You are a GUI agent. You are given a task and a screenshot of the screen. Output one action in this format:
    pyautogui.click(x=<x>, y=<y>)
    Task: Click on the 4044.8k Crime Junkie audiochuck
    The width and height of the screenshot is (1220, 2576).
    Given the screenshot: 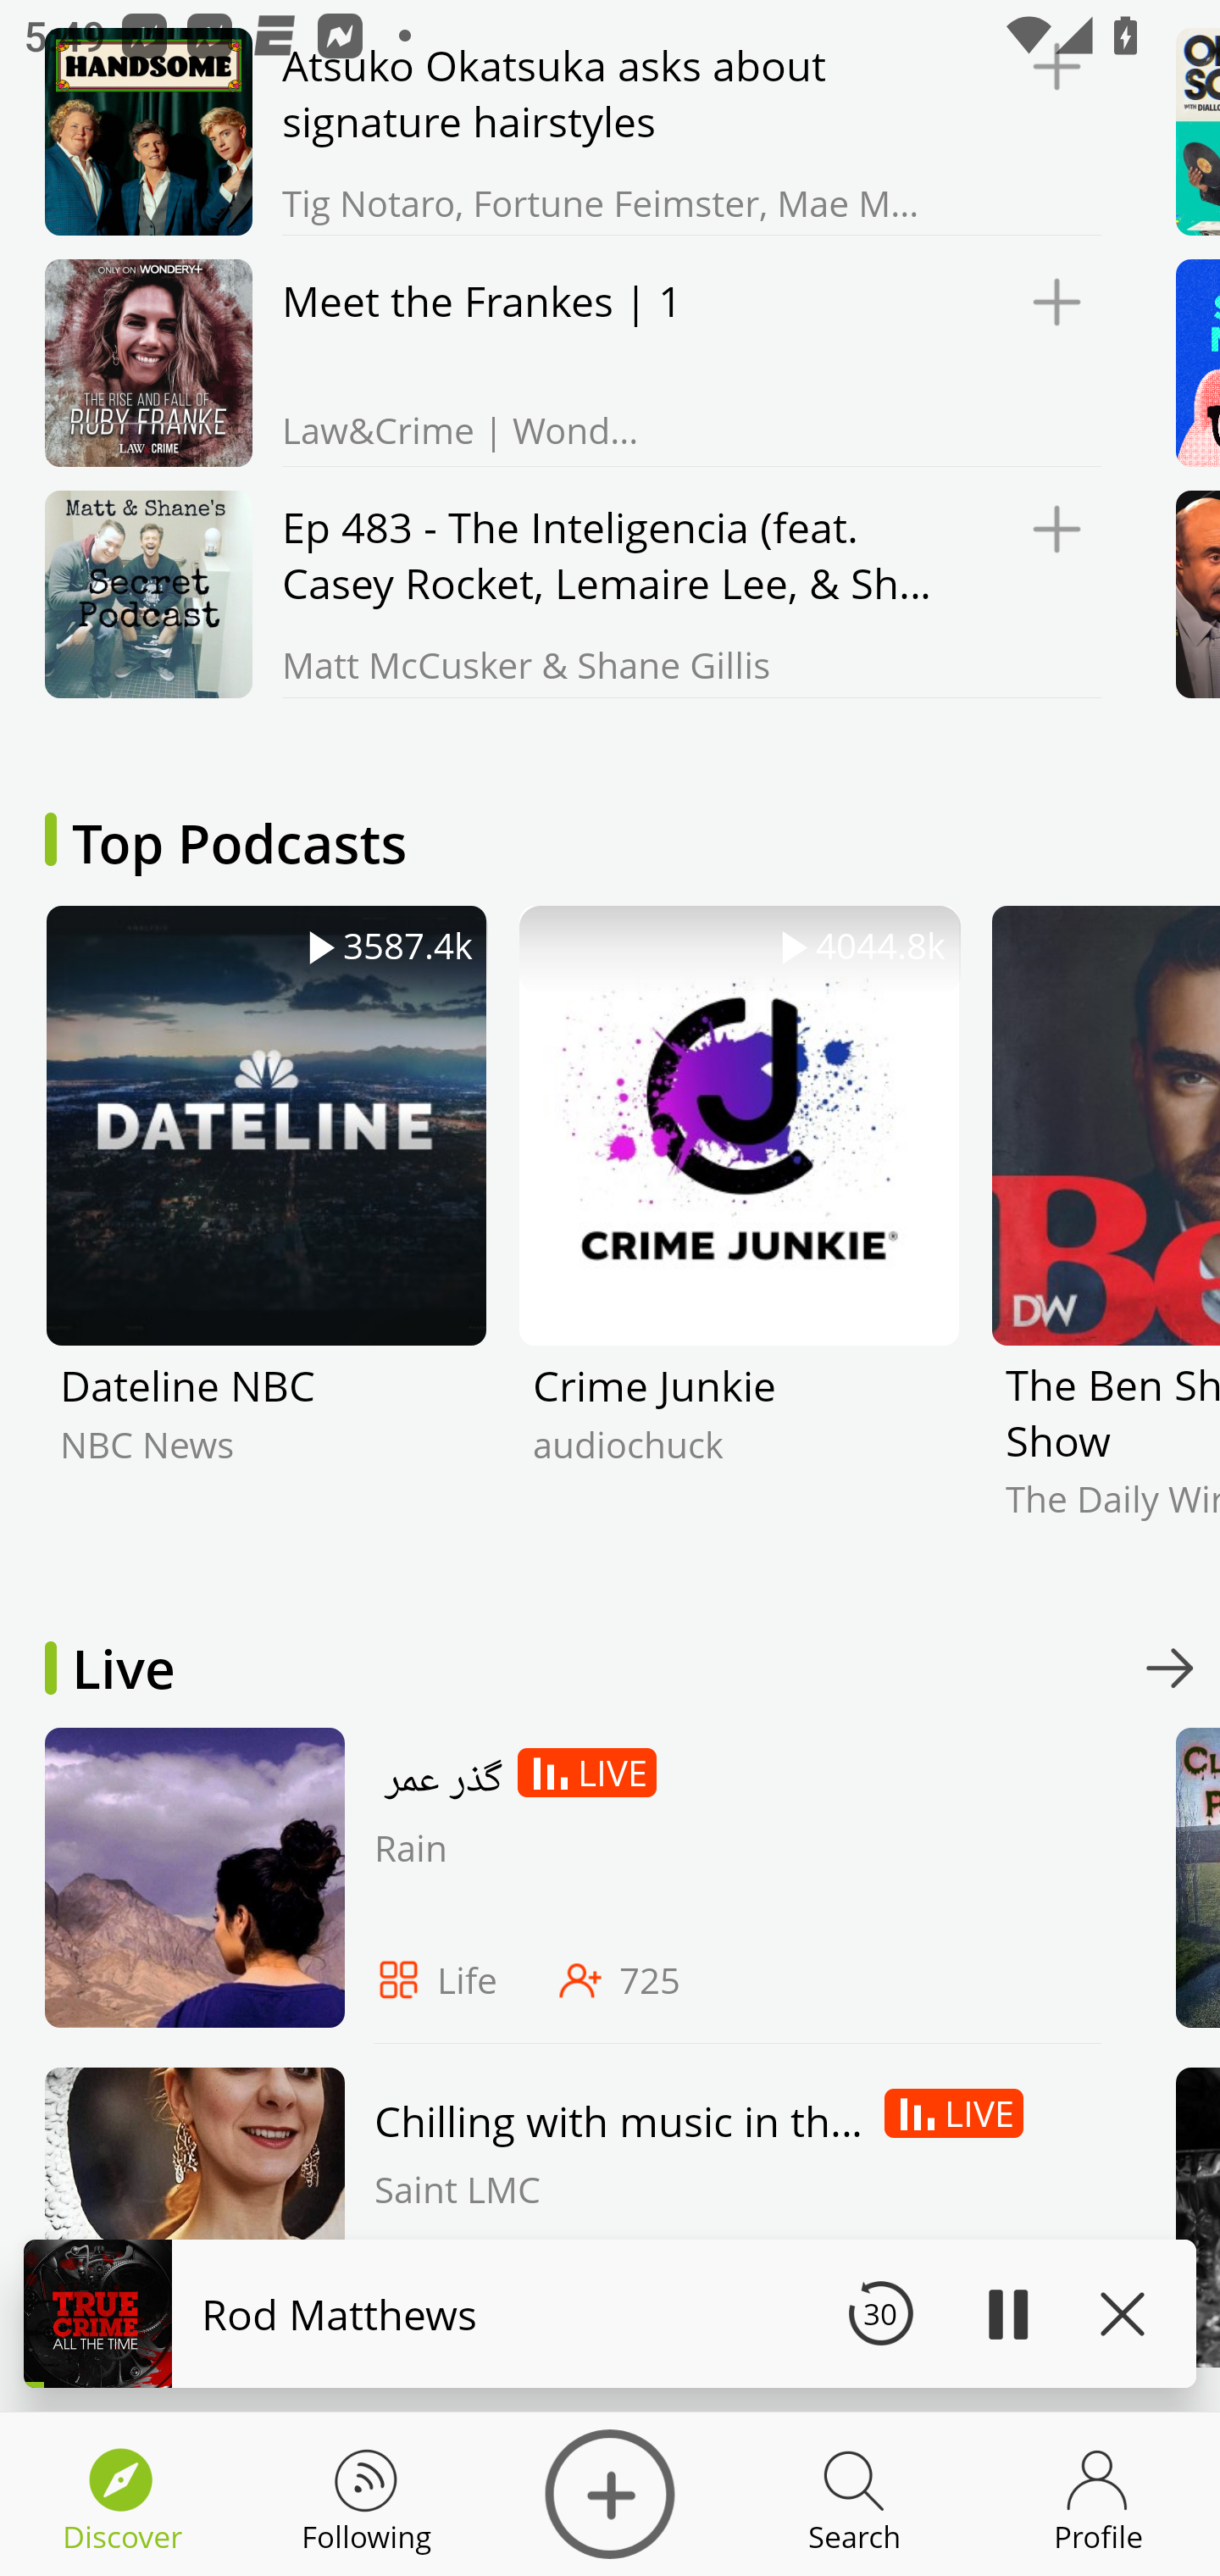 What is the action you would take?
    pyautogui.click(x=739, y=1237)
    